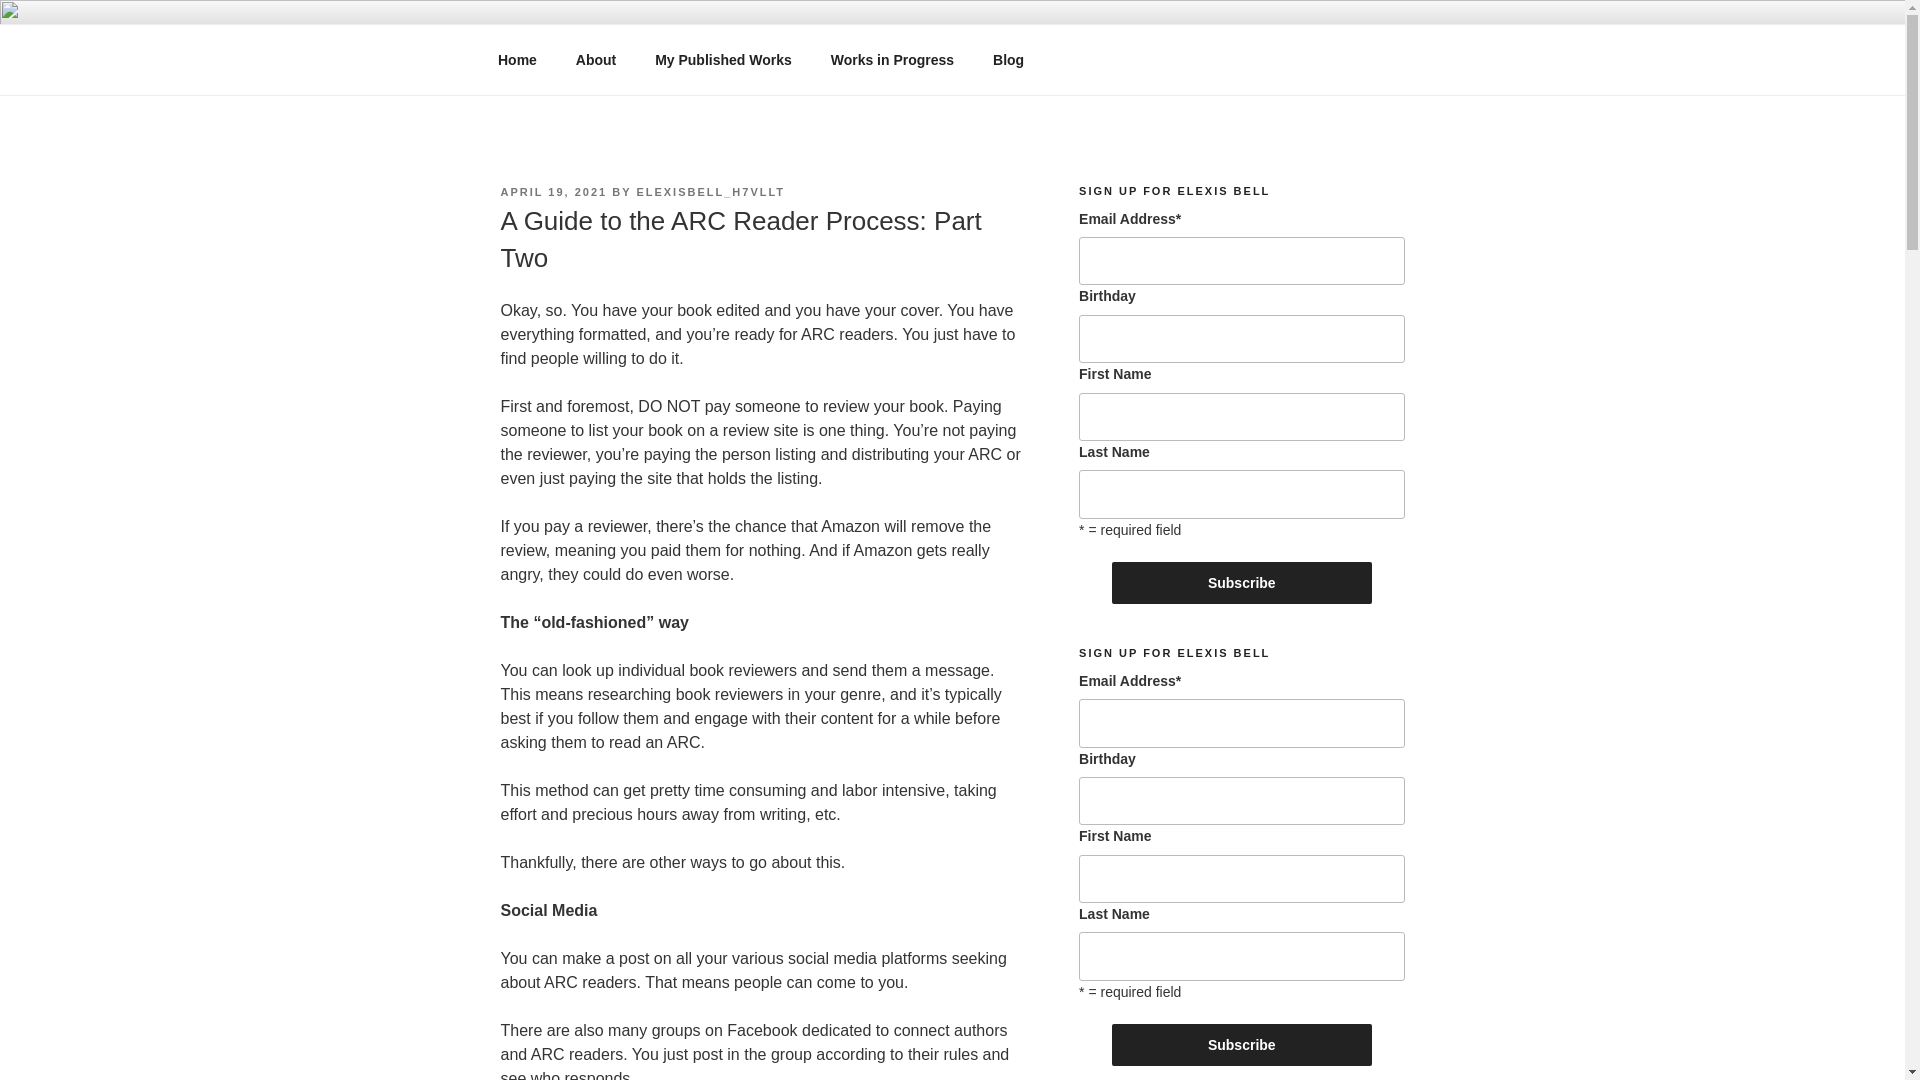 This screenshot has height=1080, width=1920. I want to click on ELEXIS BELL, so click(632, 70).